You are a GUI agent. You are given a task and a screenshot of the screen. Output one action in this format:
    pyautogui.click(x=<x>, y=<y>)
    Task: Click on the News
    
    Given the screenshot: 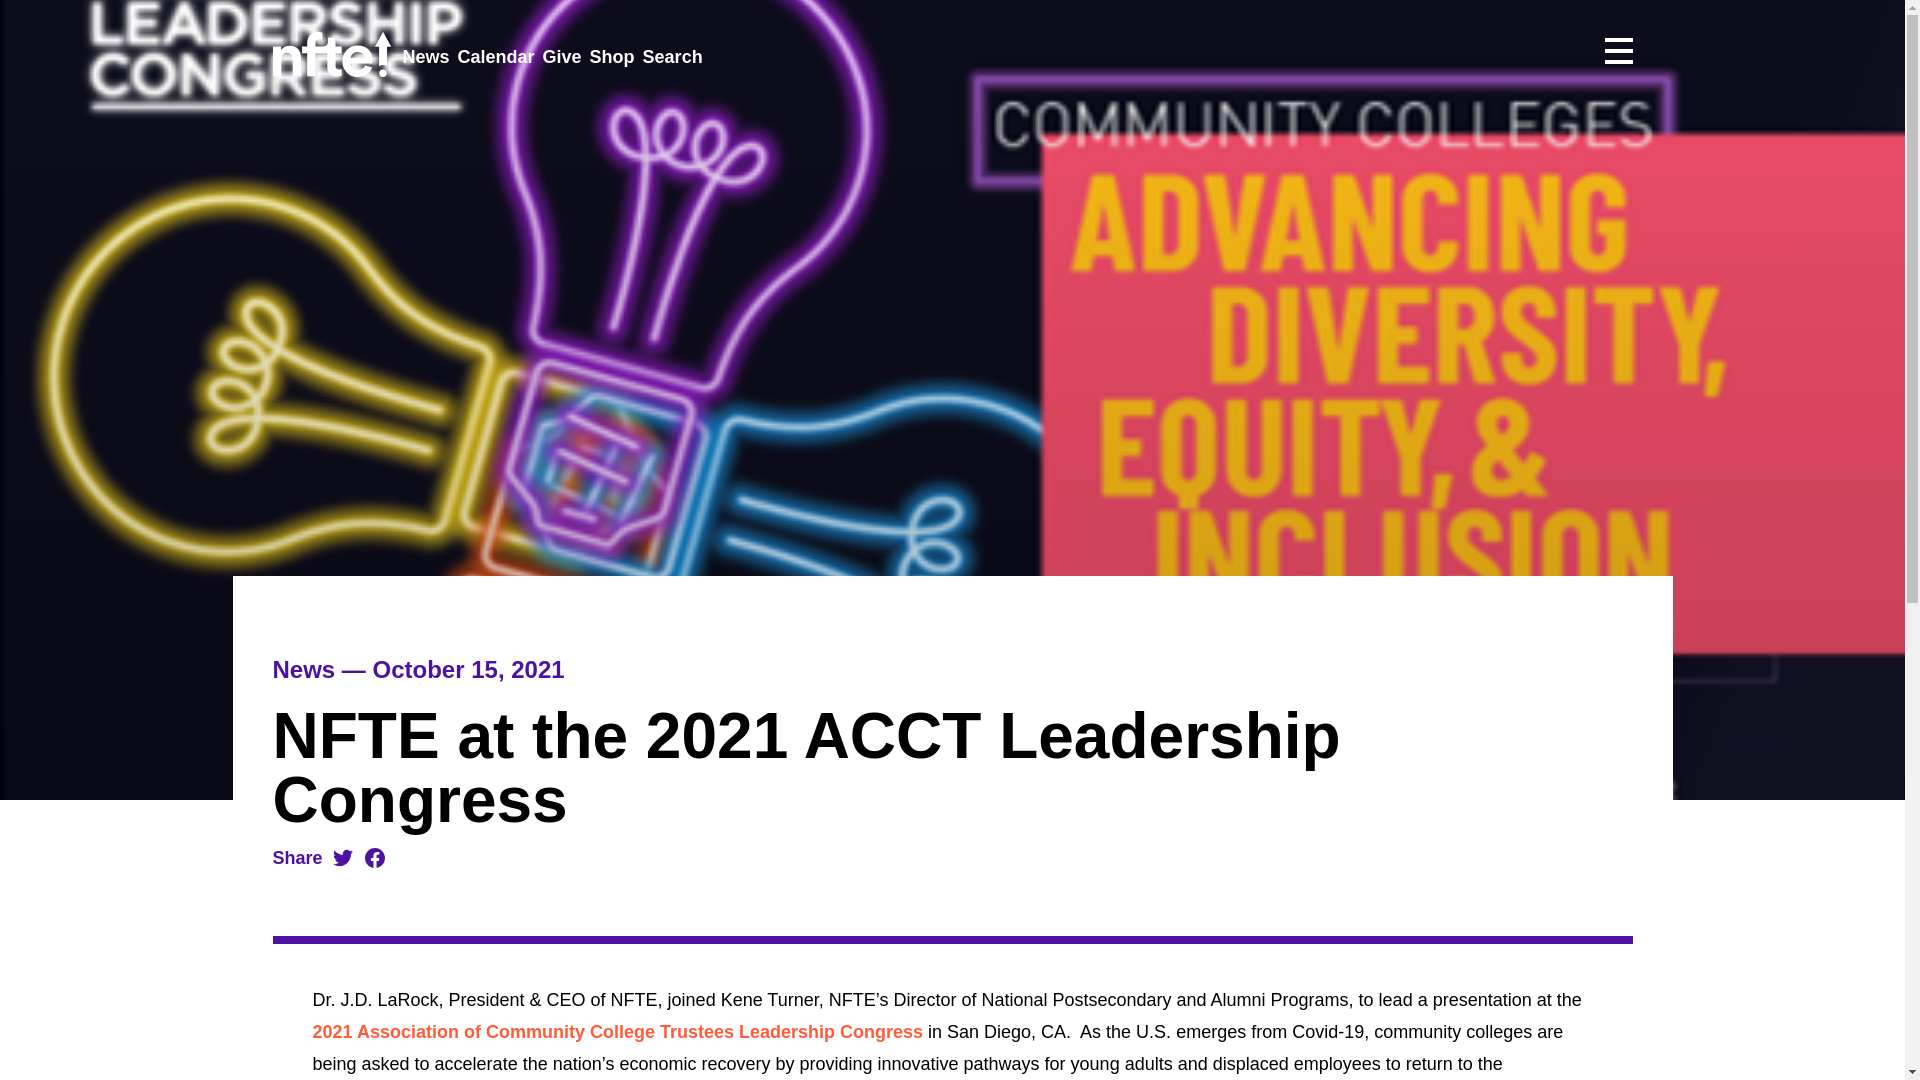 What is the action you would take?
    pyautogui.click(x=425, y=58)
    